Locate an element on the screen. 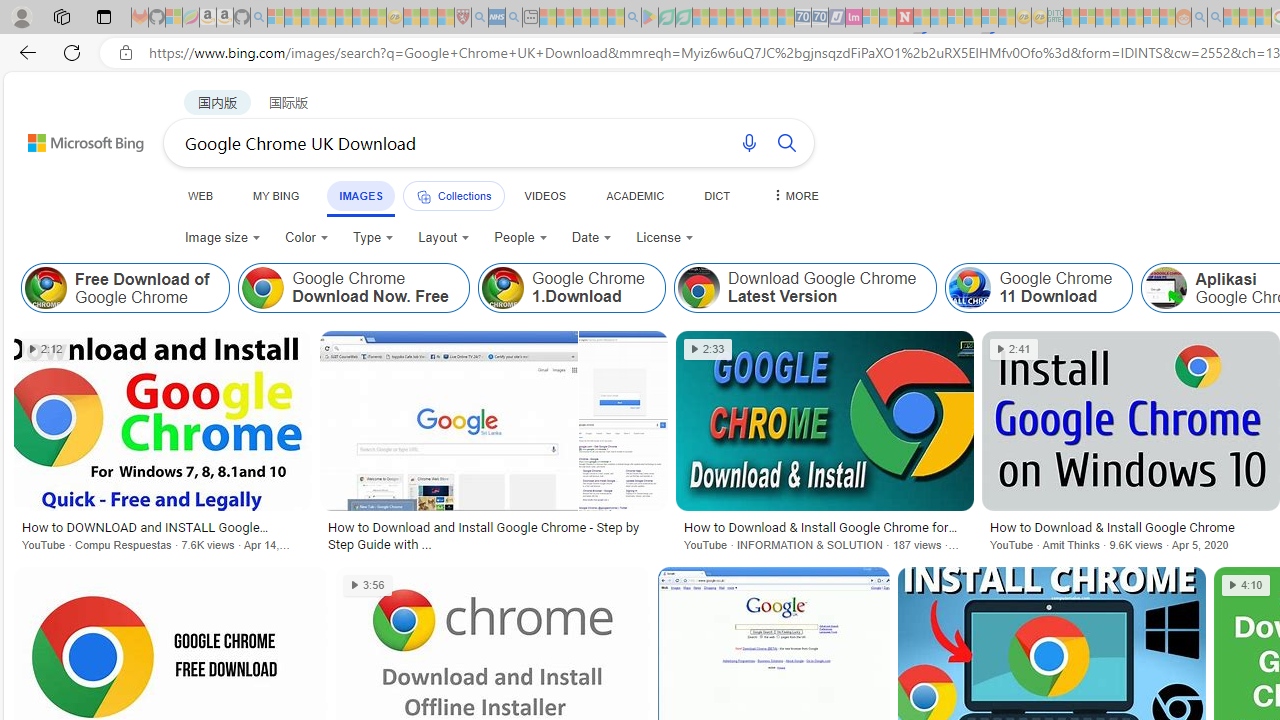 The height and width of the screenshot is (720, 1280). Google Chrome 11 Download is located at coordinates (970, 288).